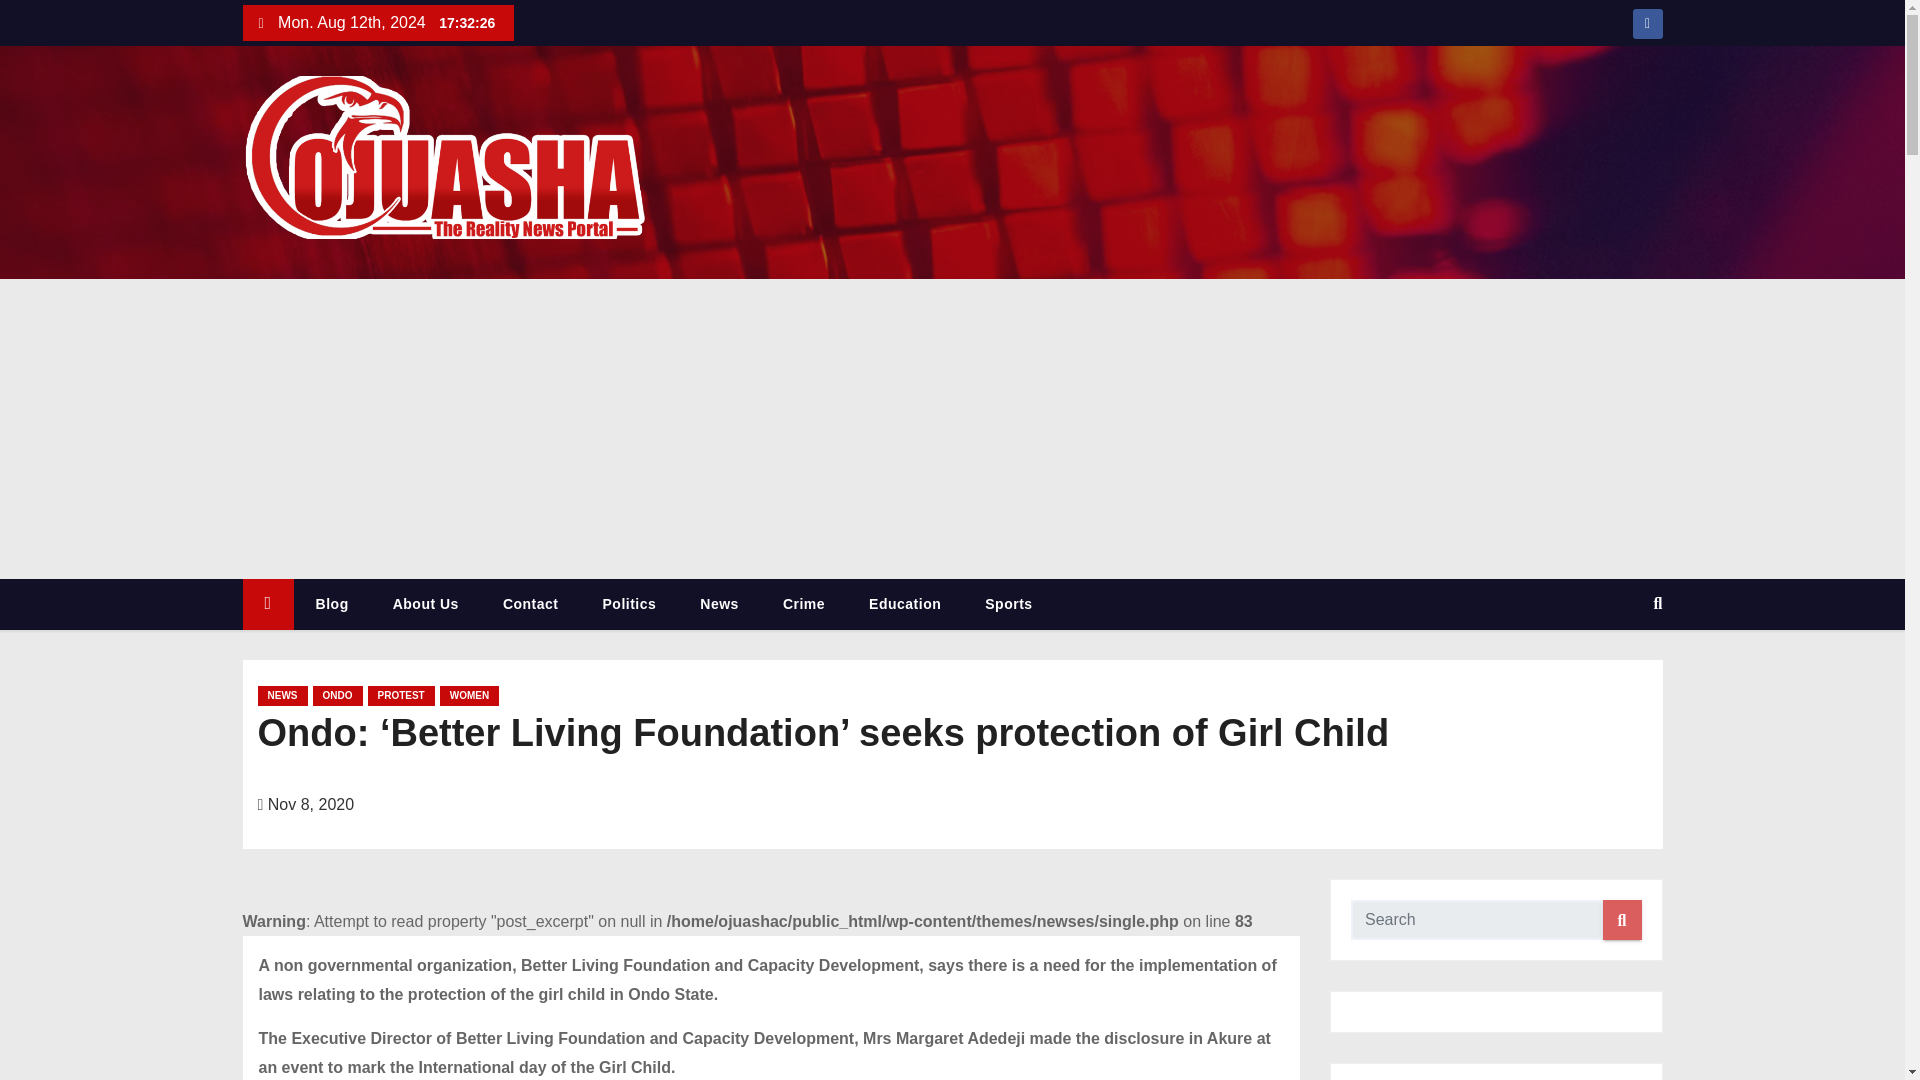 This screenshot has width=1920, height=1080. Describe the element at coordinates (630, 604) in the screenshot. I see `Politics` at that location.